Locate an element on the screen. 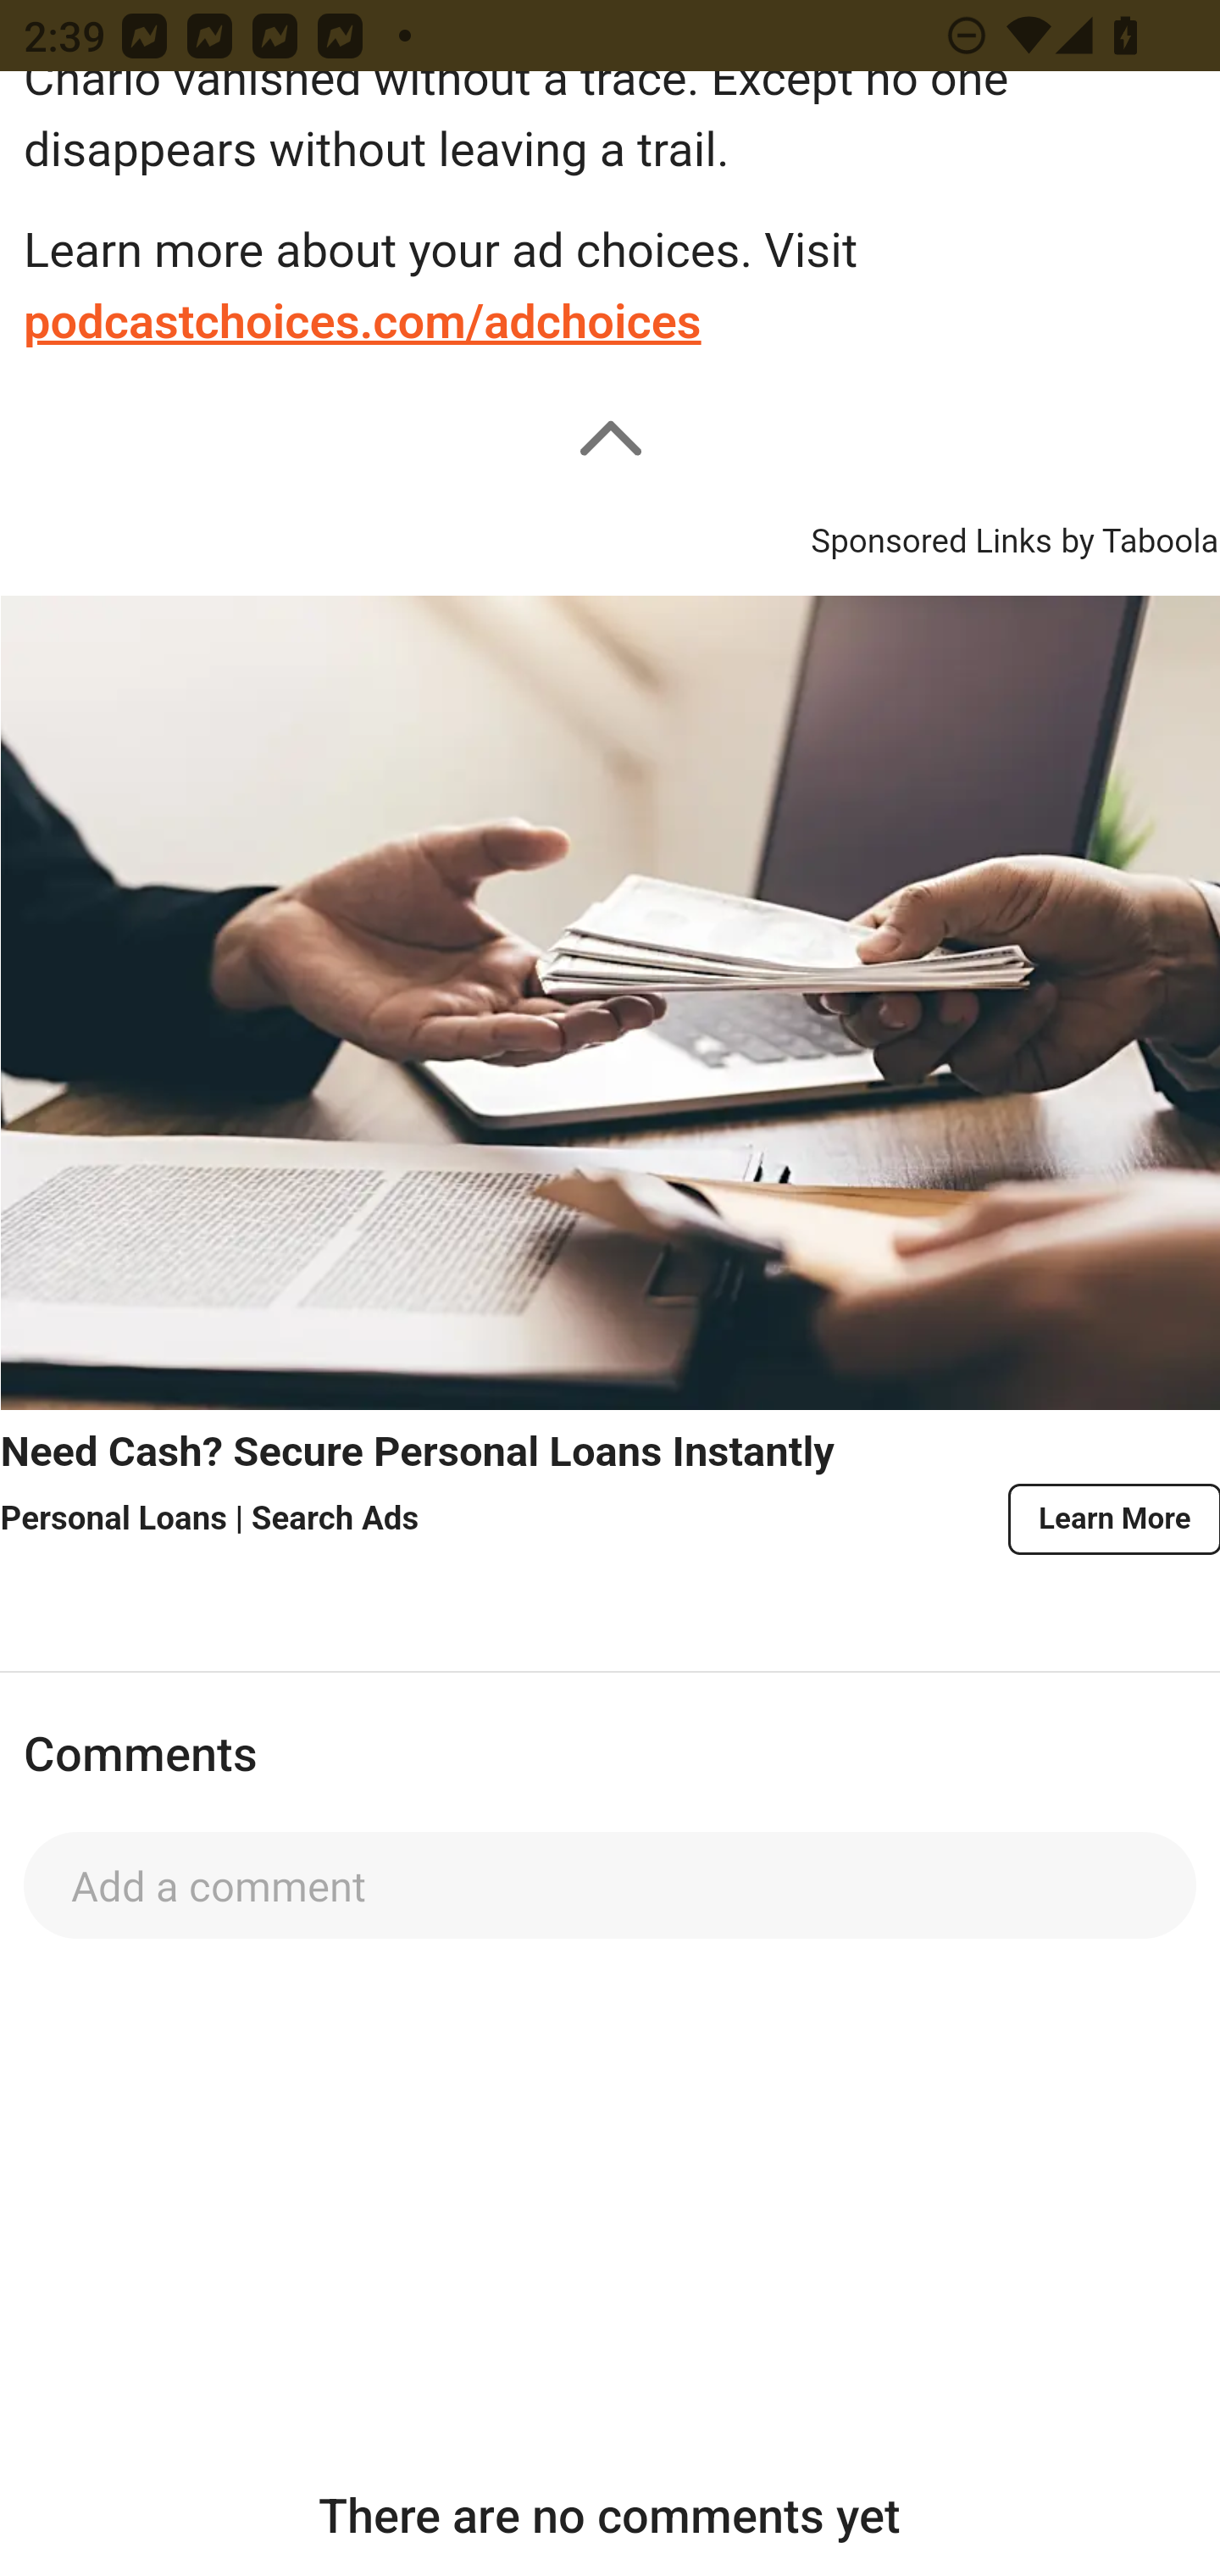 The height and width of the screenshot is (2576, 1220). by Taboola is located at coordinates (1139, 536).